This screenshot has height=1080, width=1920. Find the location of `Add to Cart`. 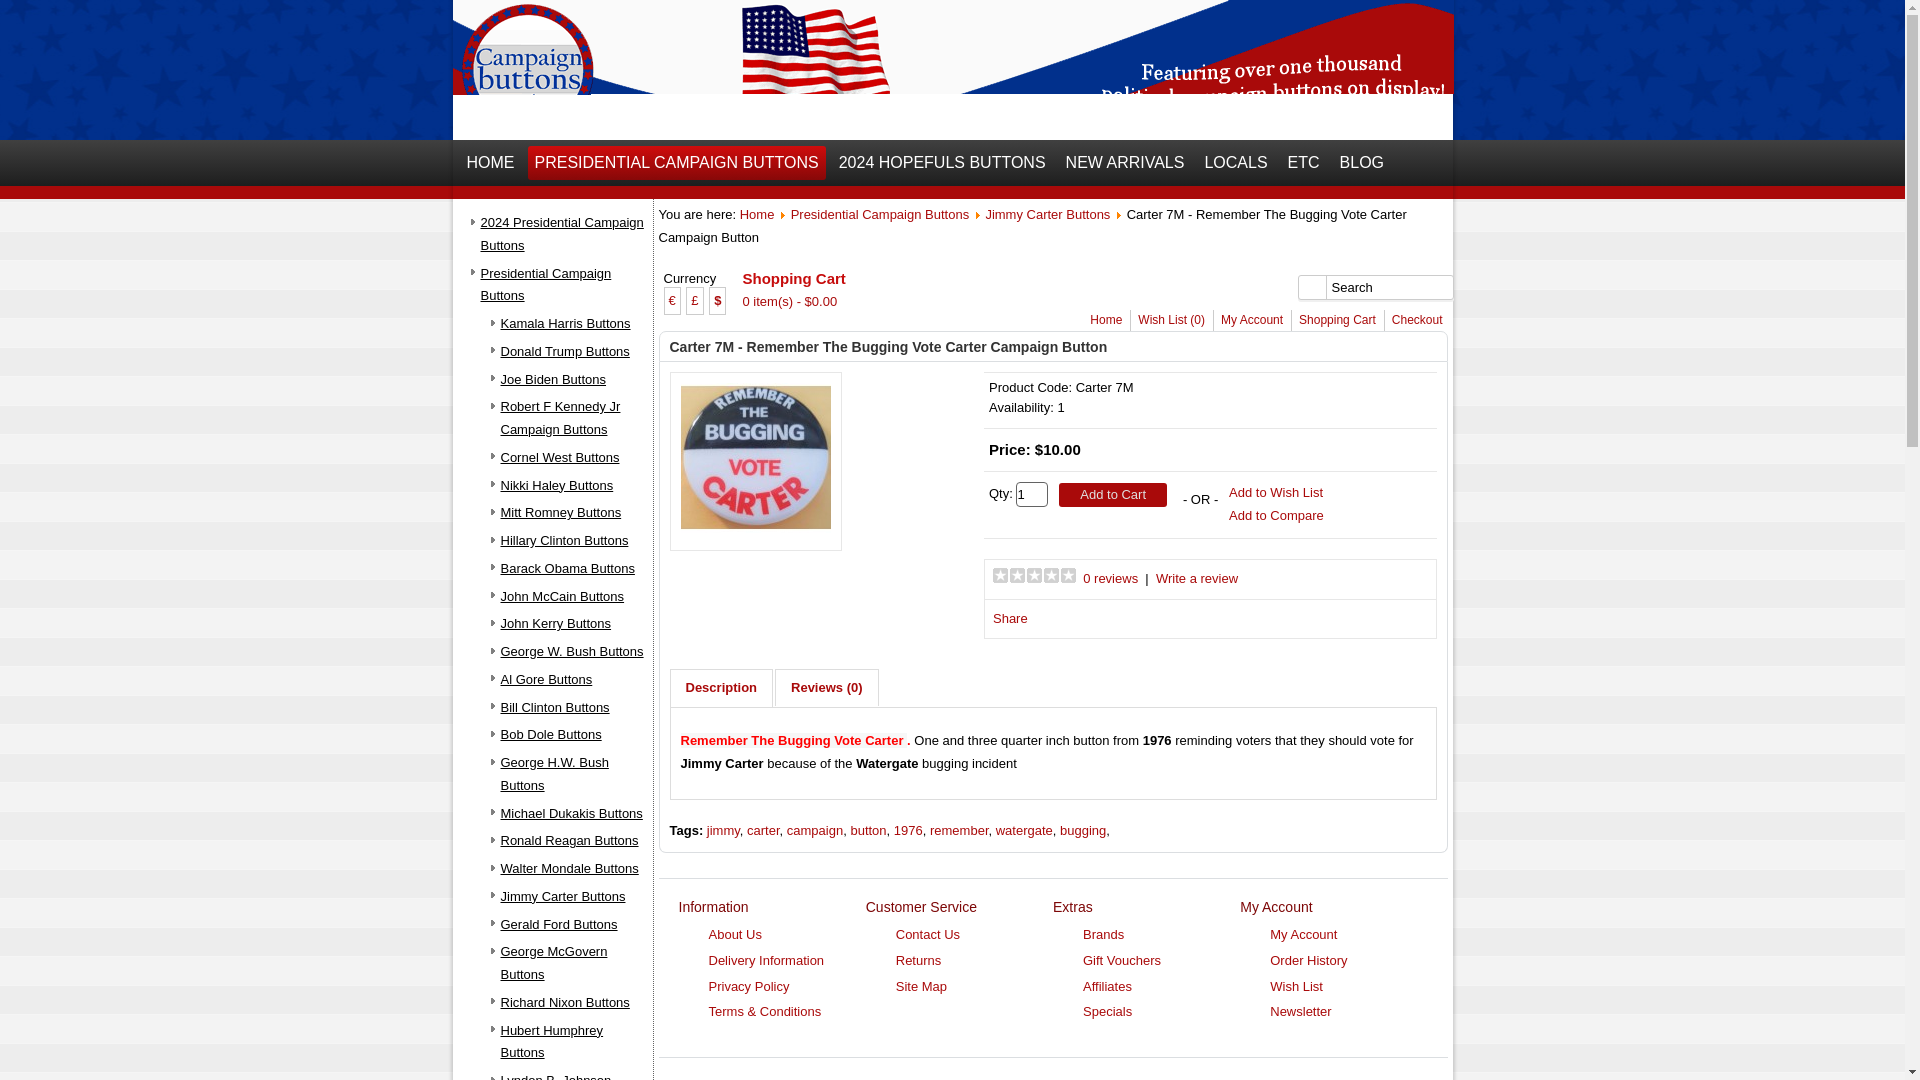

Add to Cart is located at coordinates (1113, 494).